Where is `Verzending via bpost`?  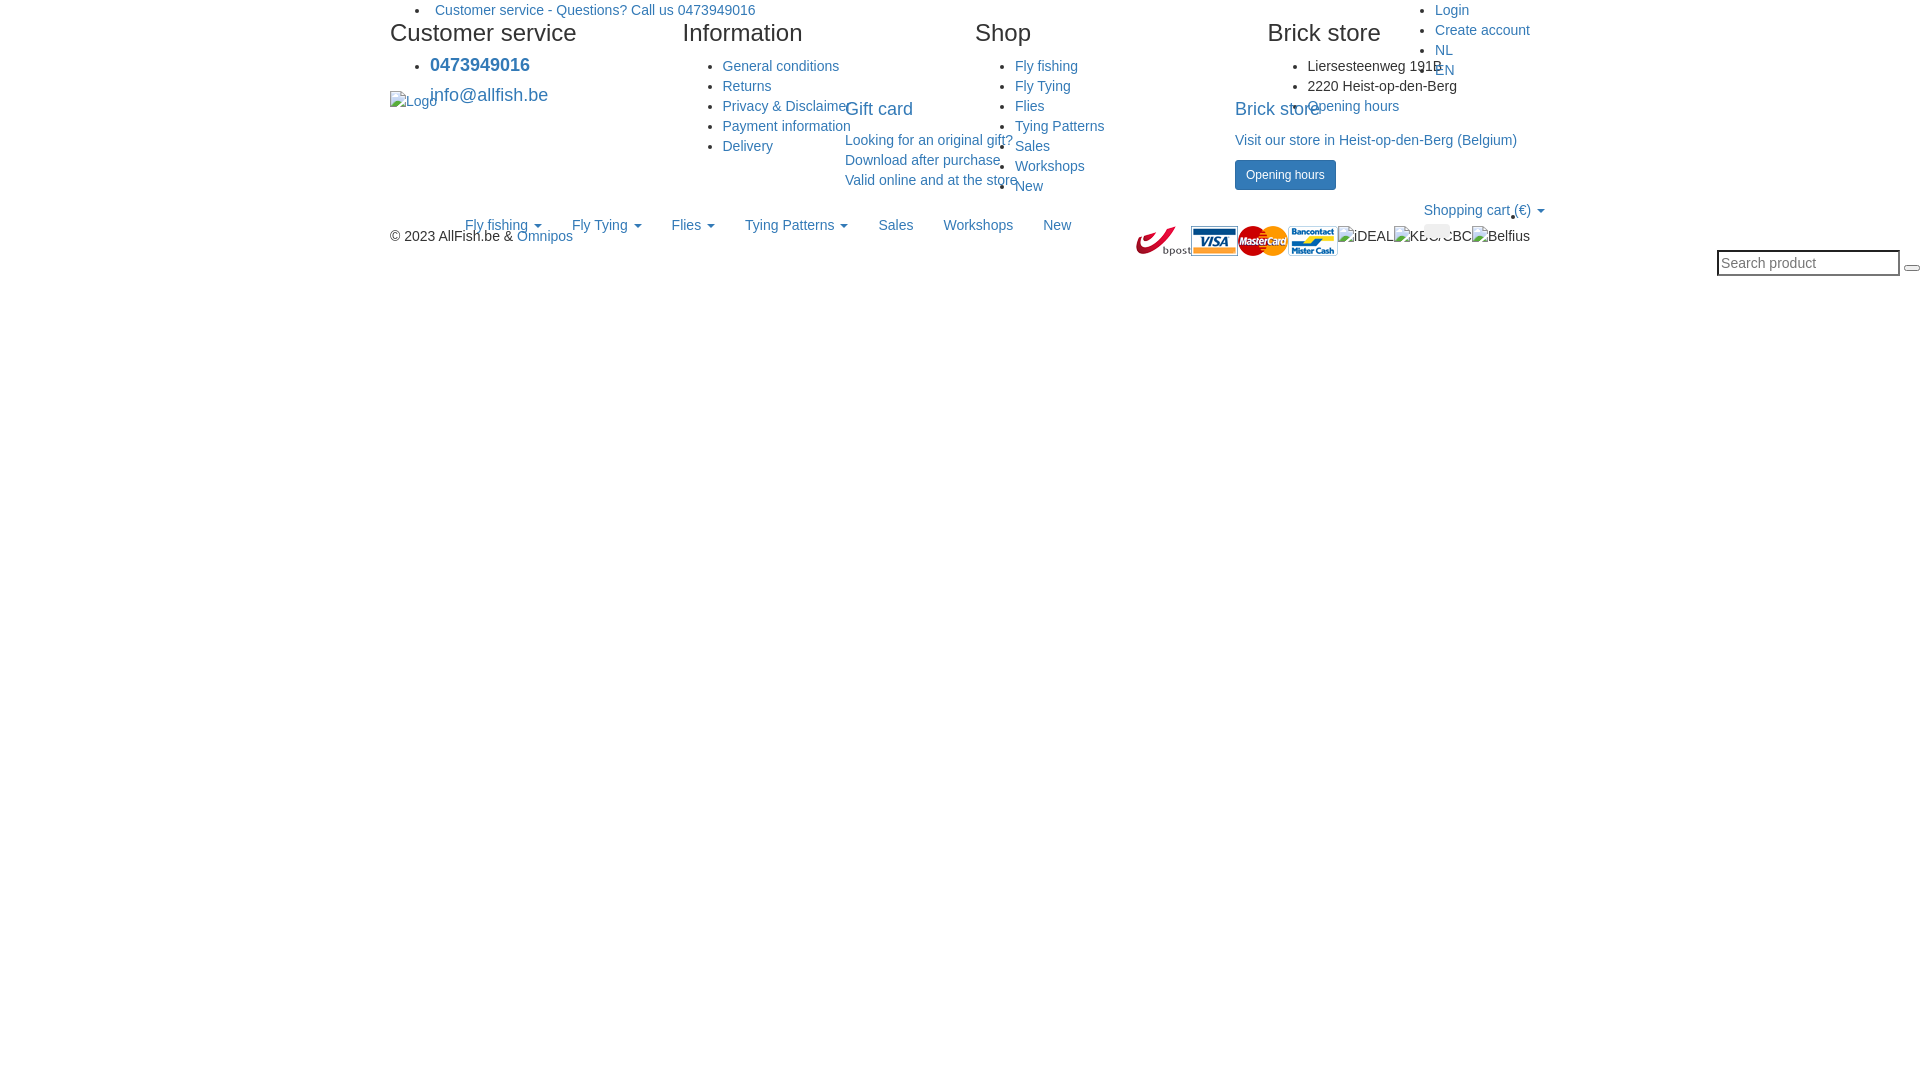 Verzending via bpost is located at coordinates (1164, 241).